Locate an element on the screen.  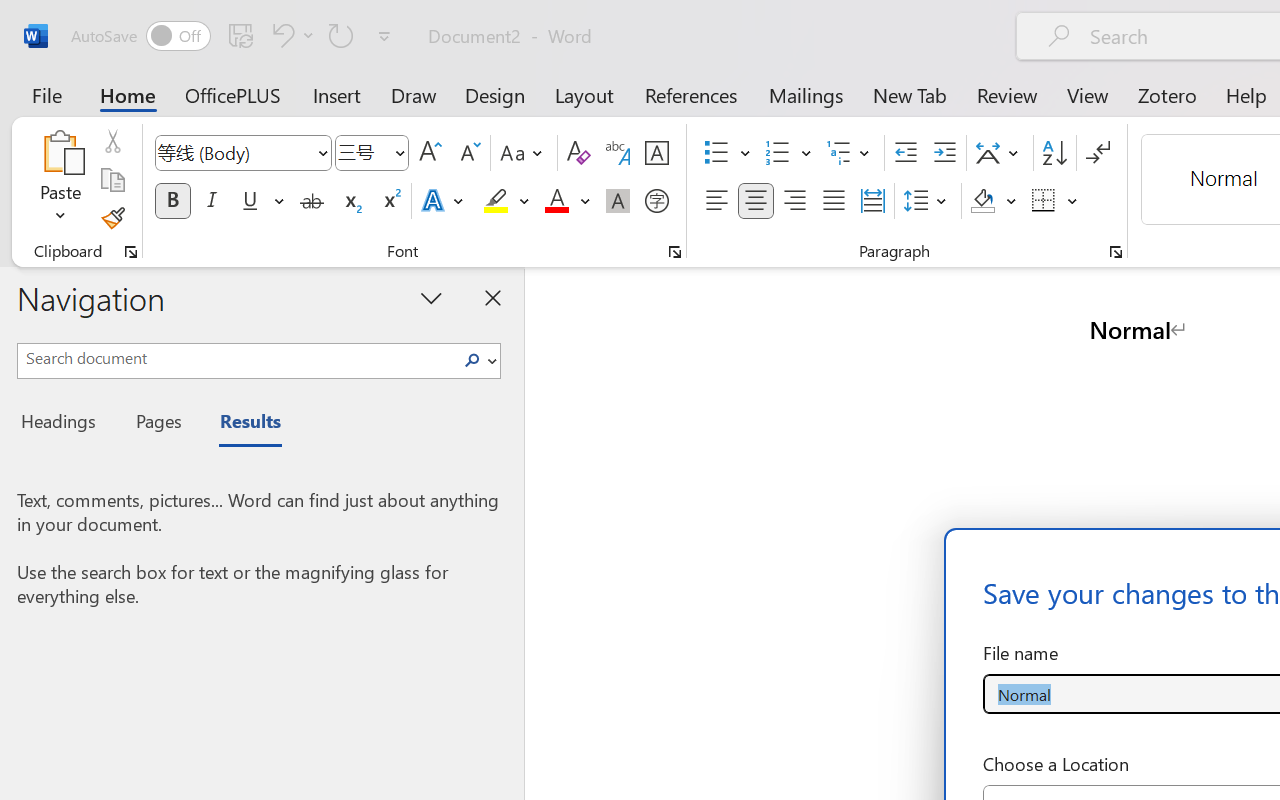
AutoSave is located at coordinates (140, 36).